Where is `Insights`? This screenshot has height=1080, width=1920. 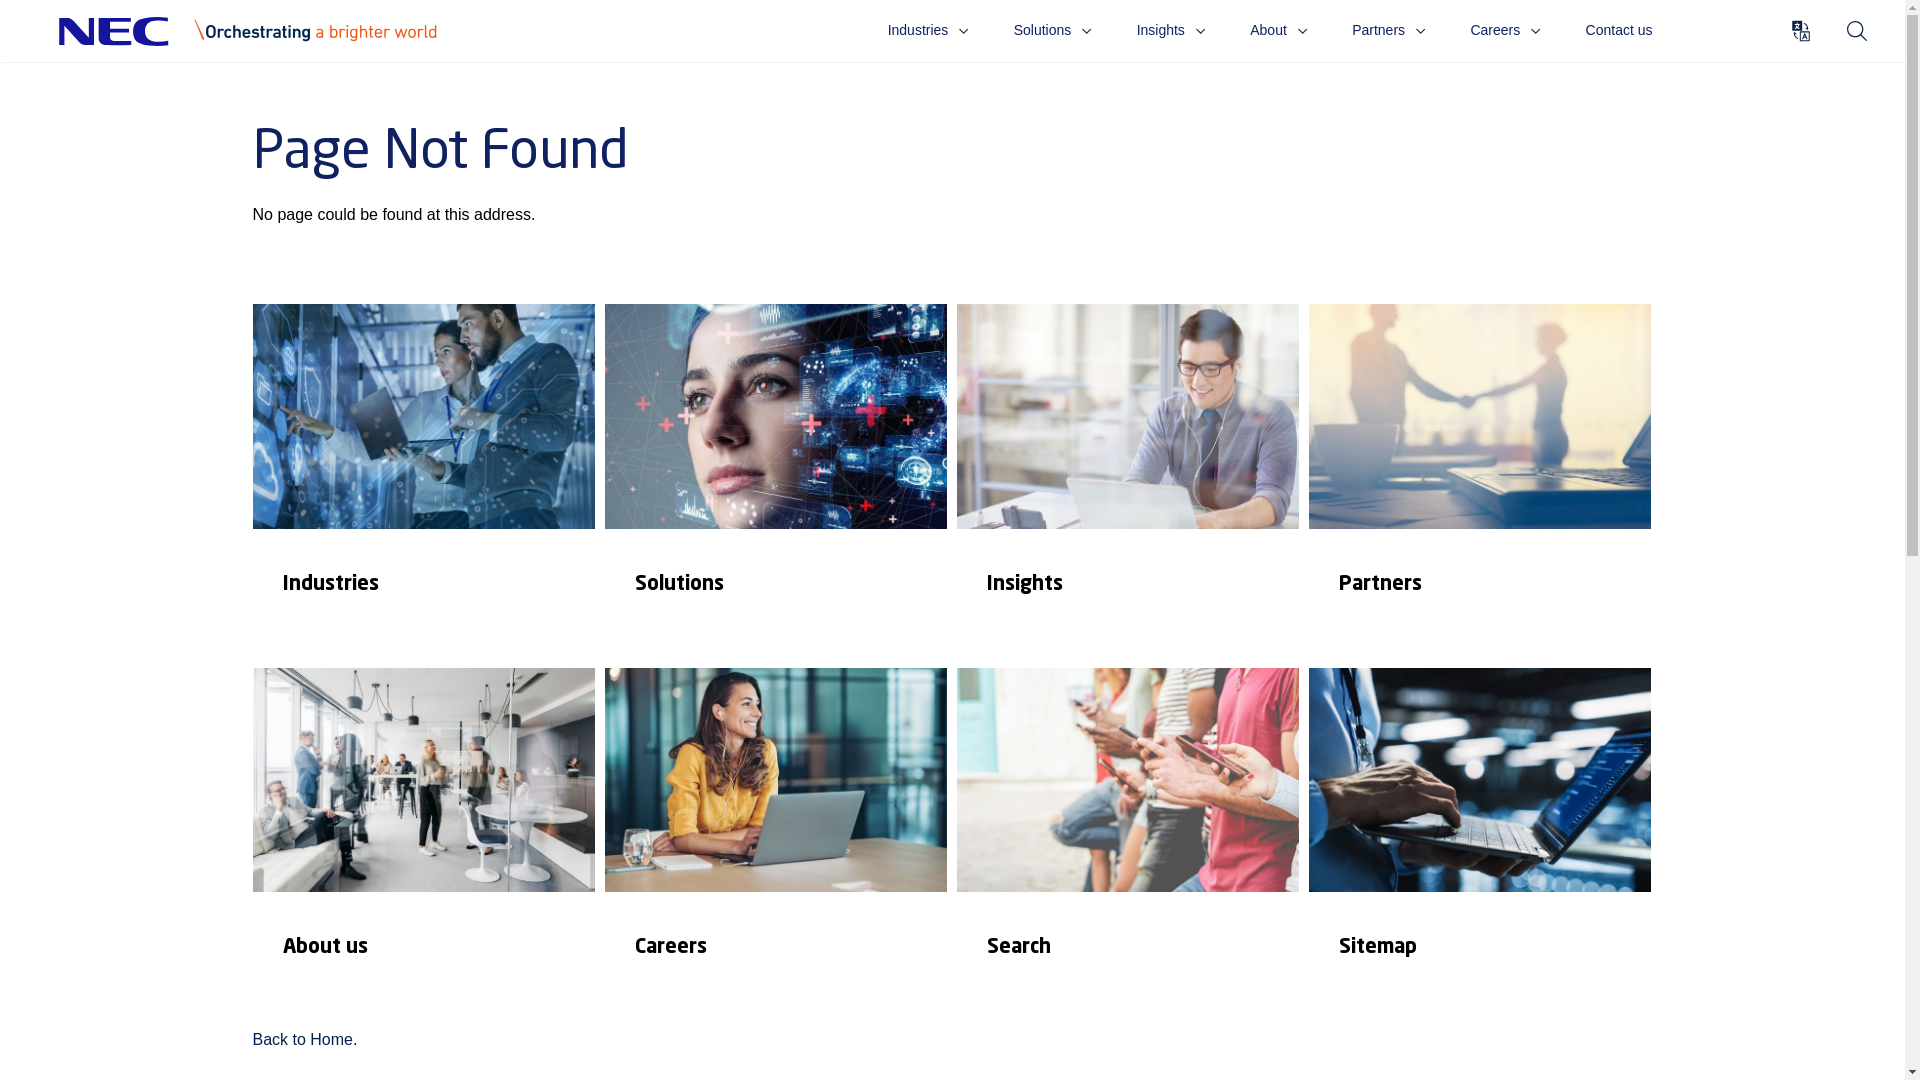 Insights is located at coordinates (1127, 481).